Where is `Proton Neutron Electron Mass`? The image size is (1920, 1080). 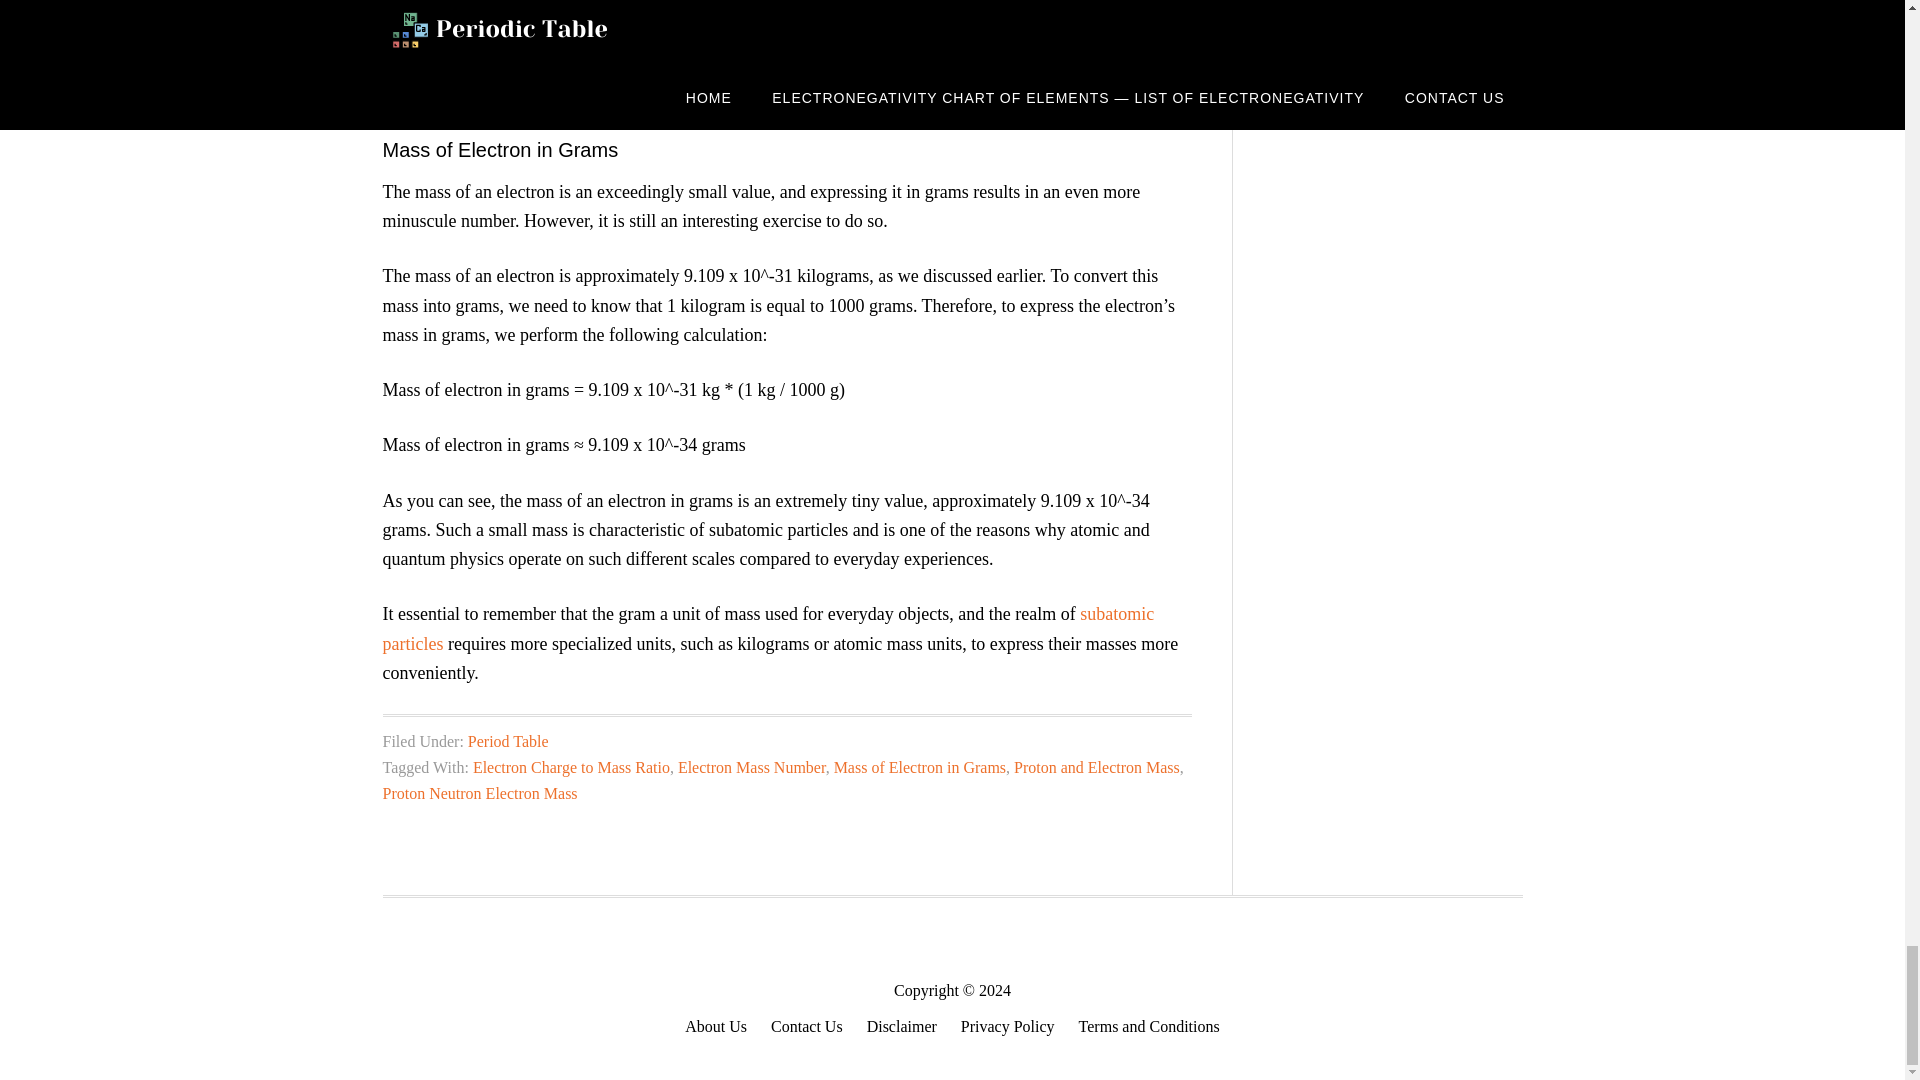
Proton Neutron Electron Mass is located at coordinates (480, 794).